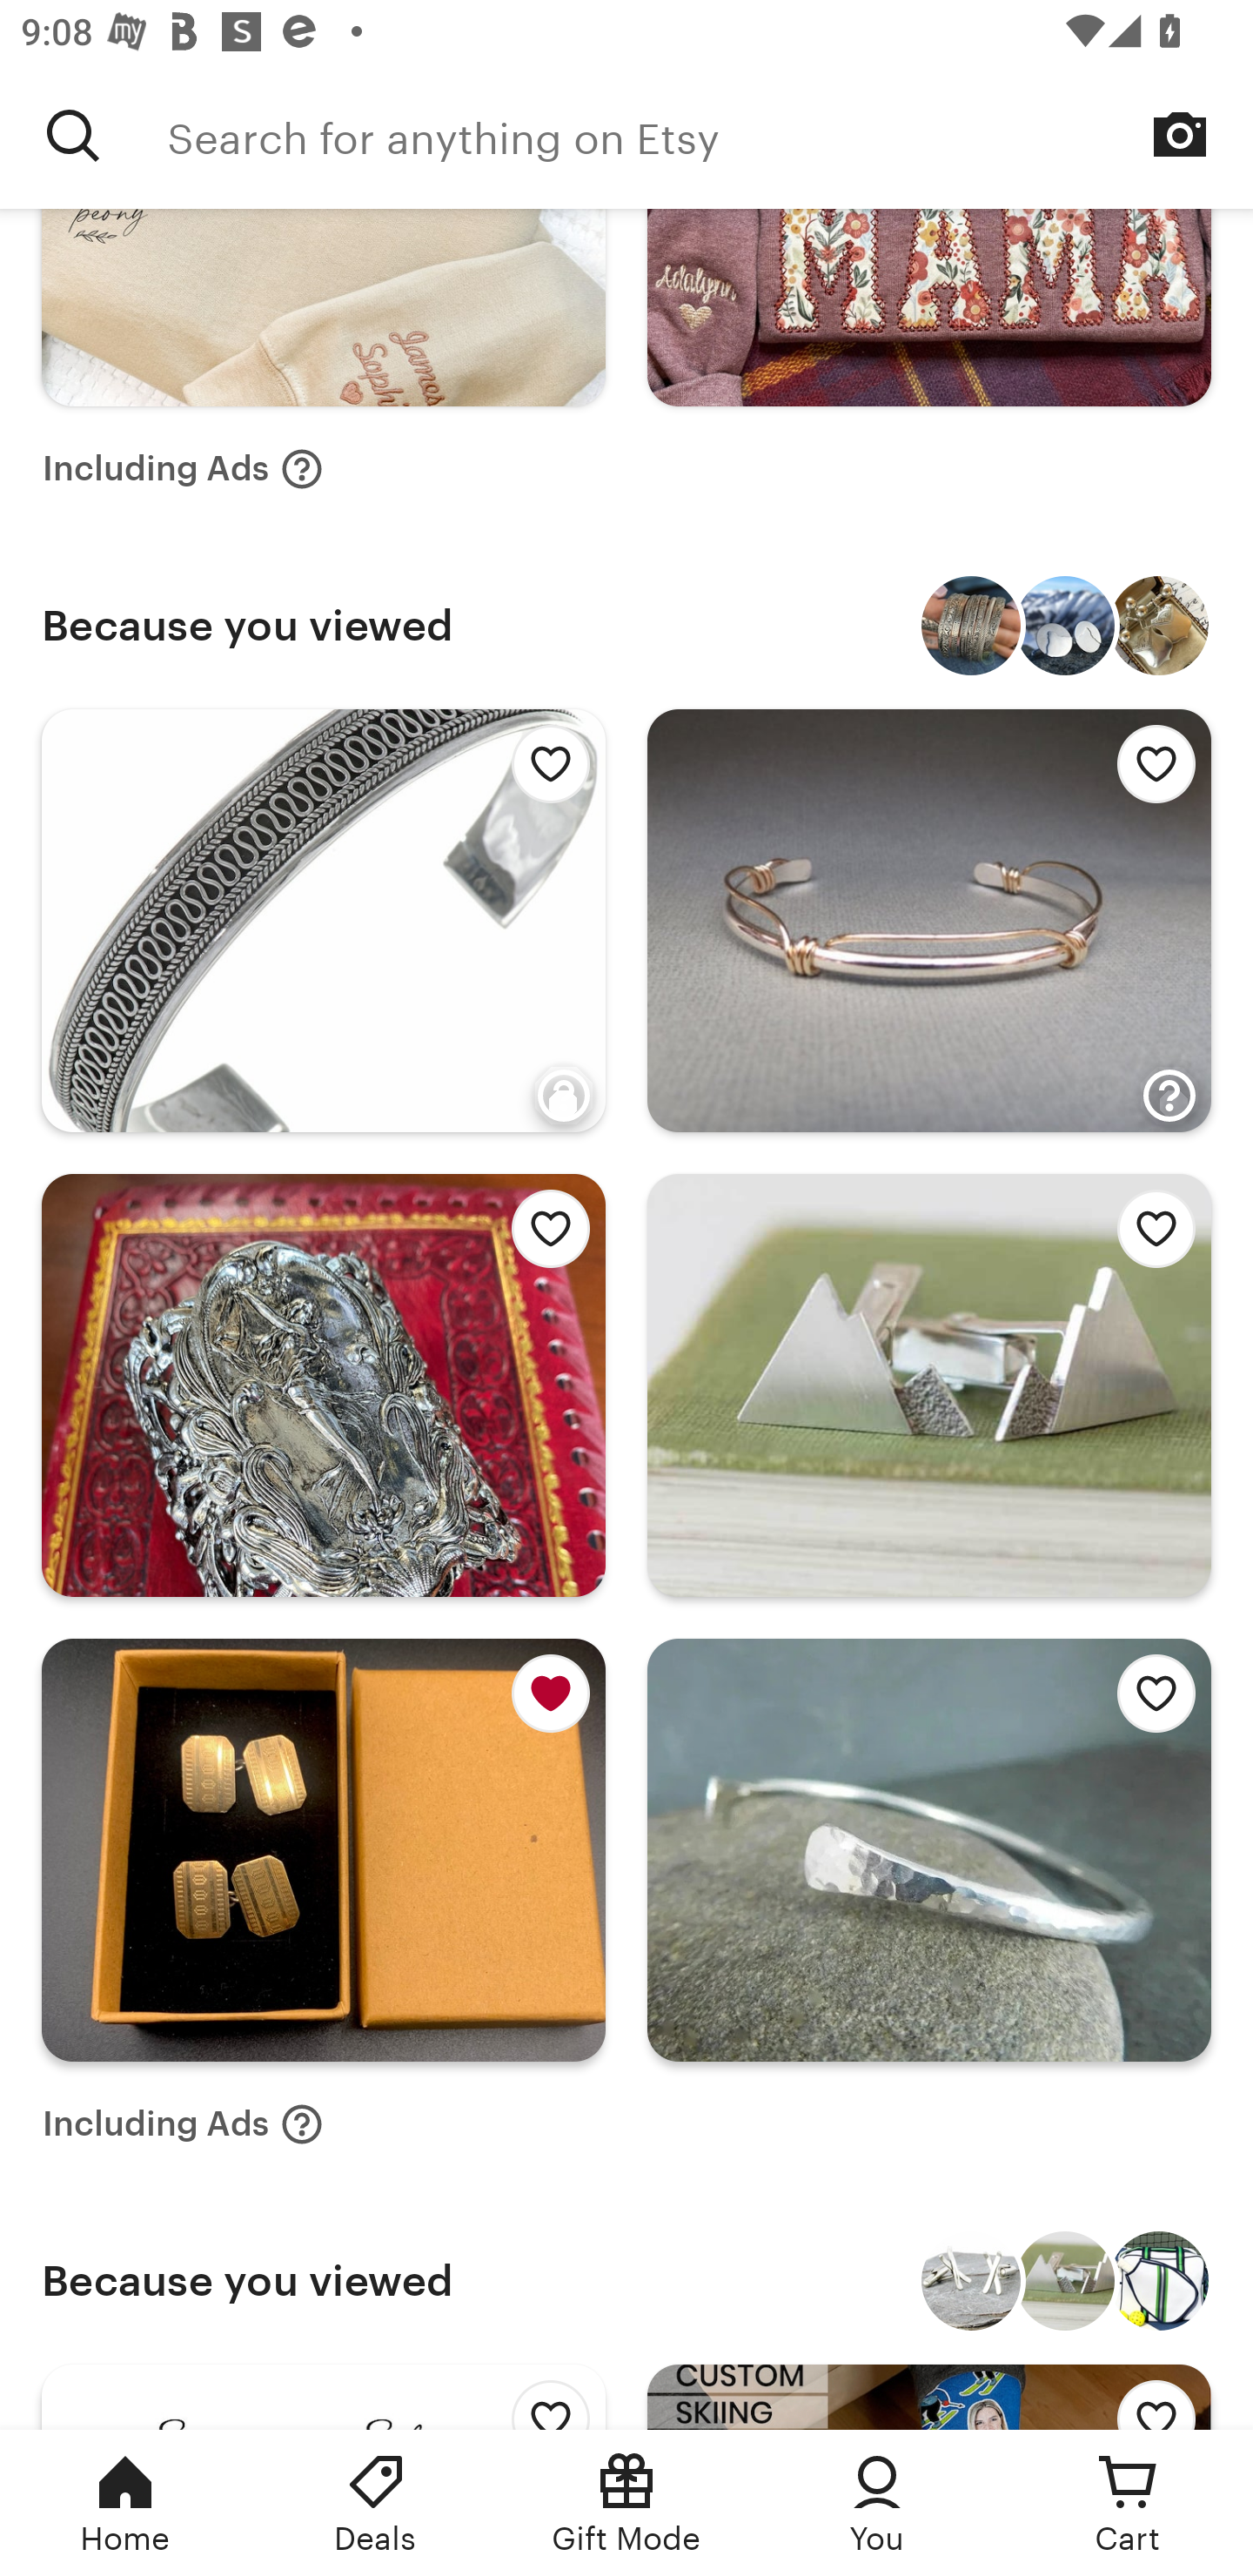 The width and height of the screenshot is (1253, 2576). What do you see at coordinates (971, 2280) in the screenshot?
I see `Personalised Ski Skiing Silver Cufflinks` at bounding box center [971, 2280].